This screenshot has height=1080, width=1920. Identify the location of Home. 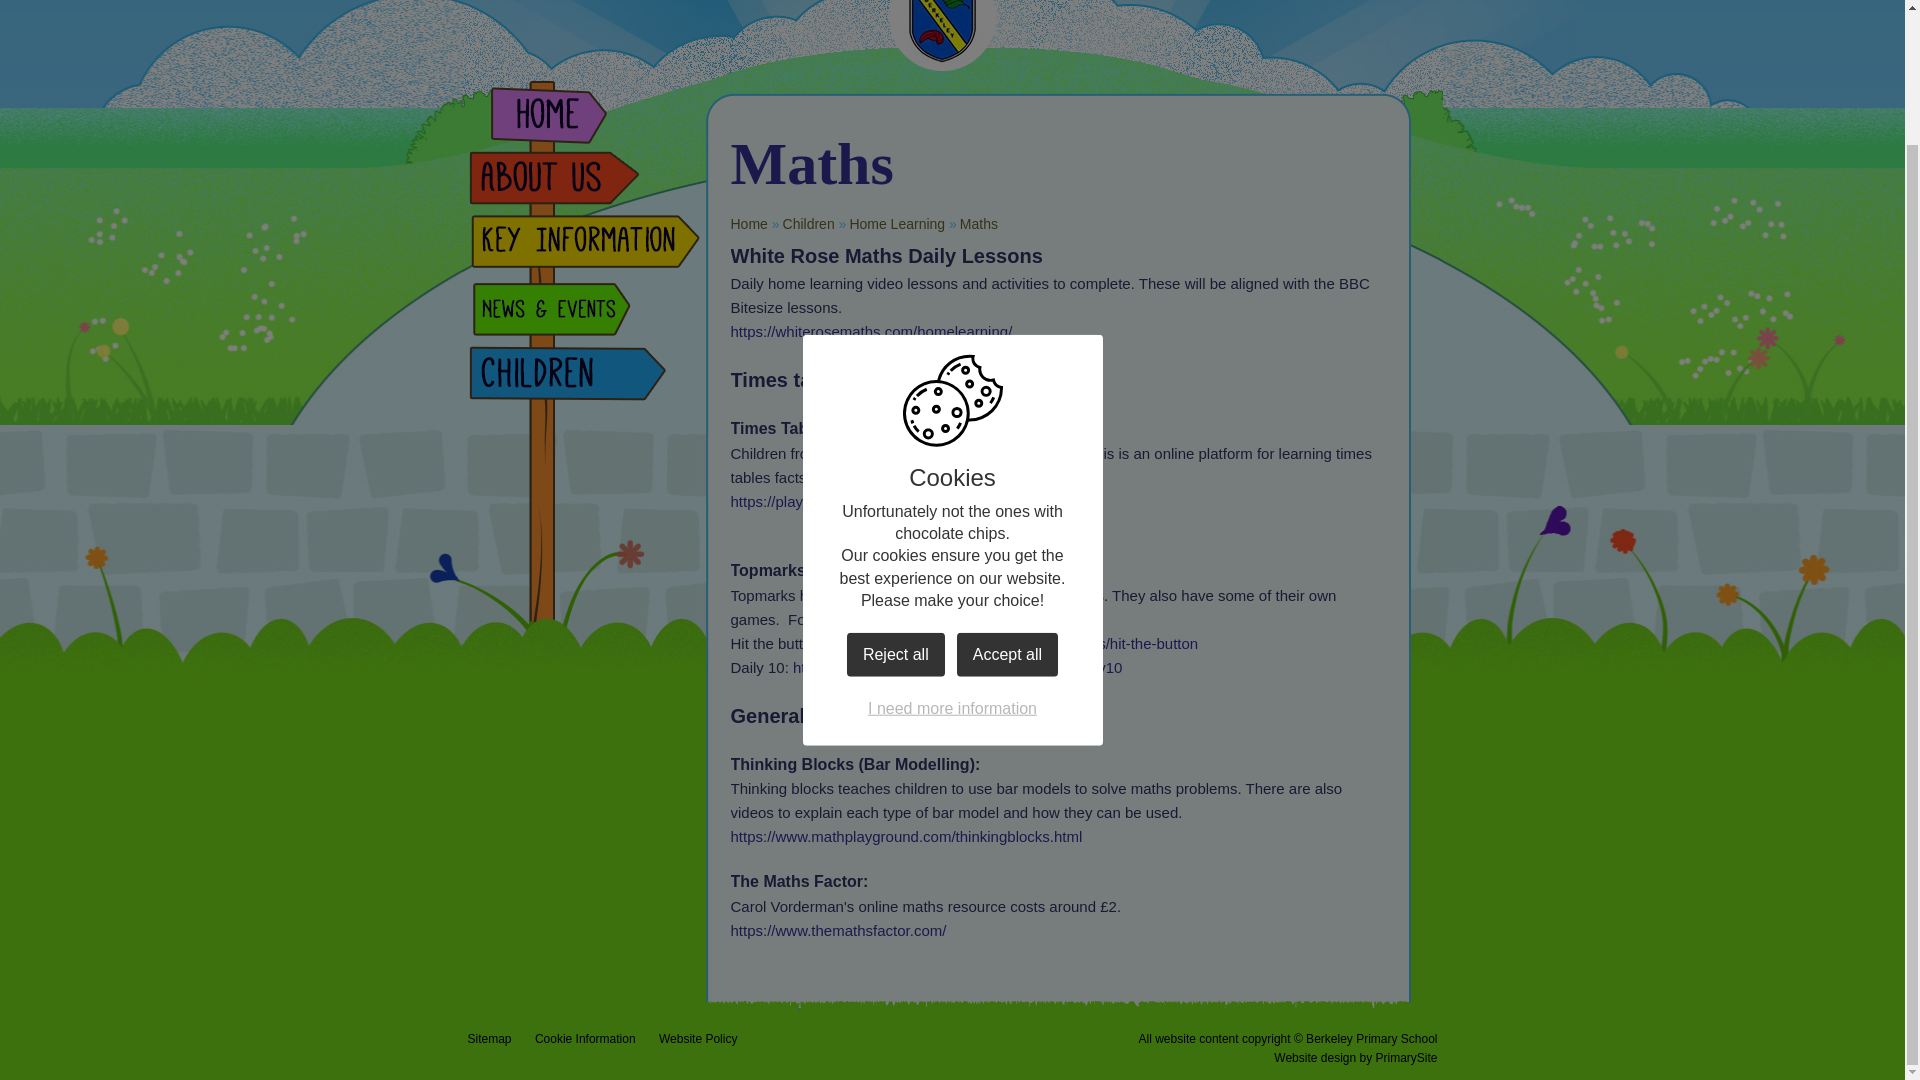
(583, 119).